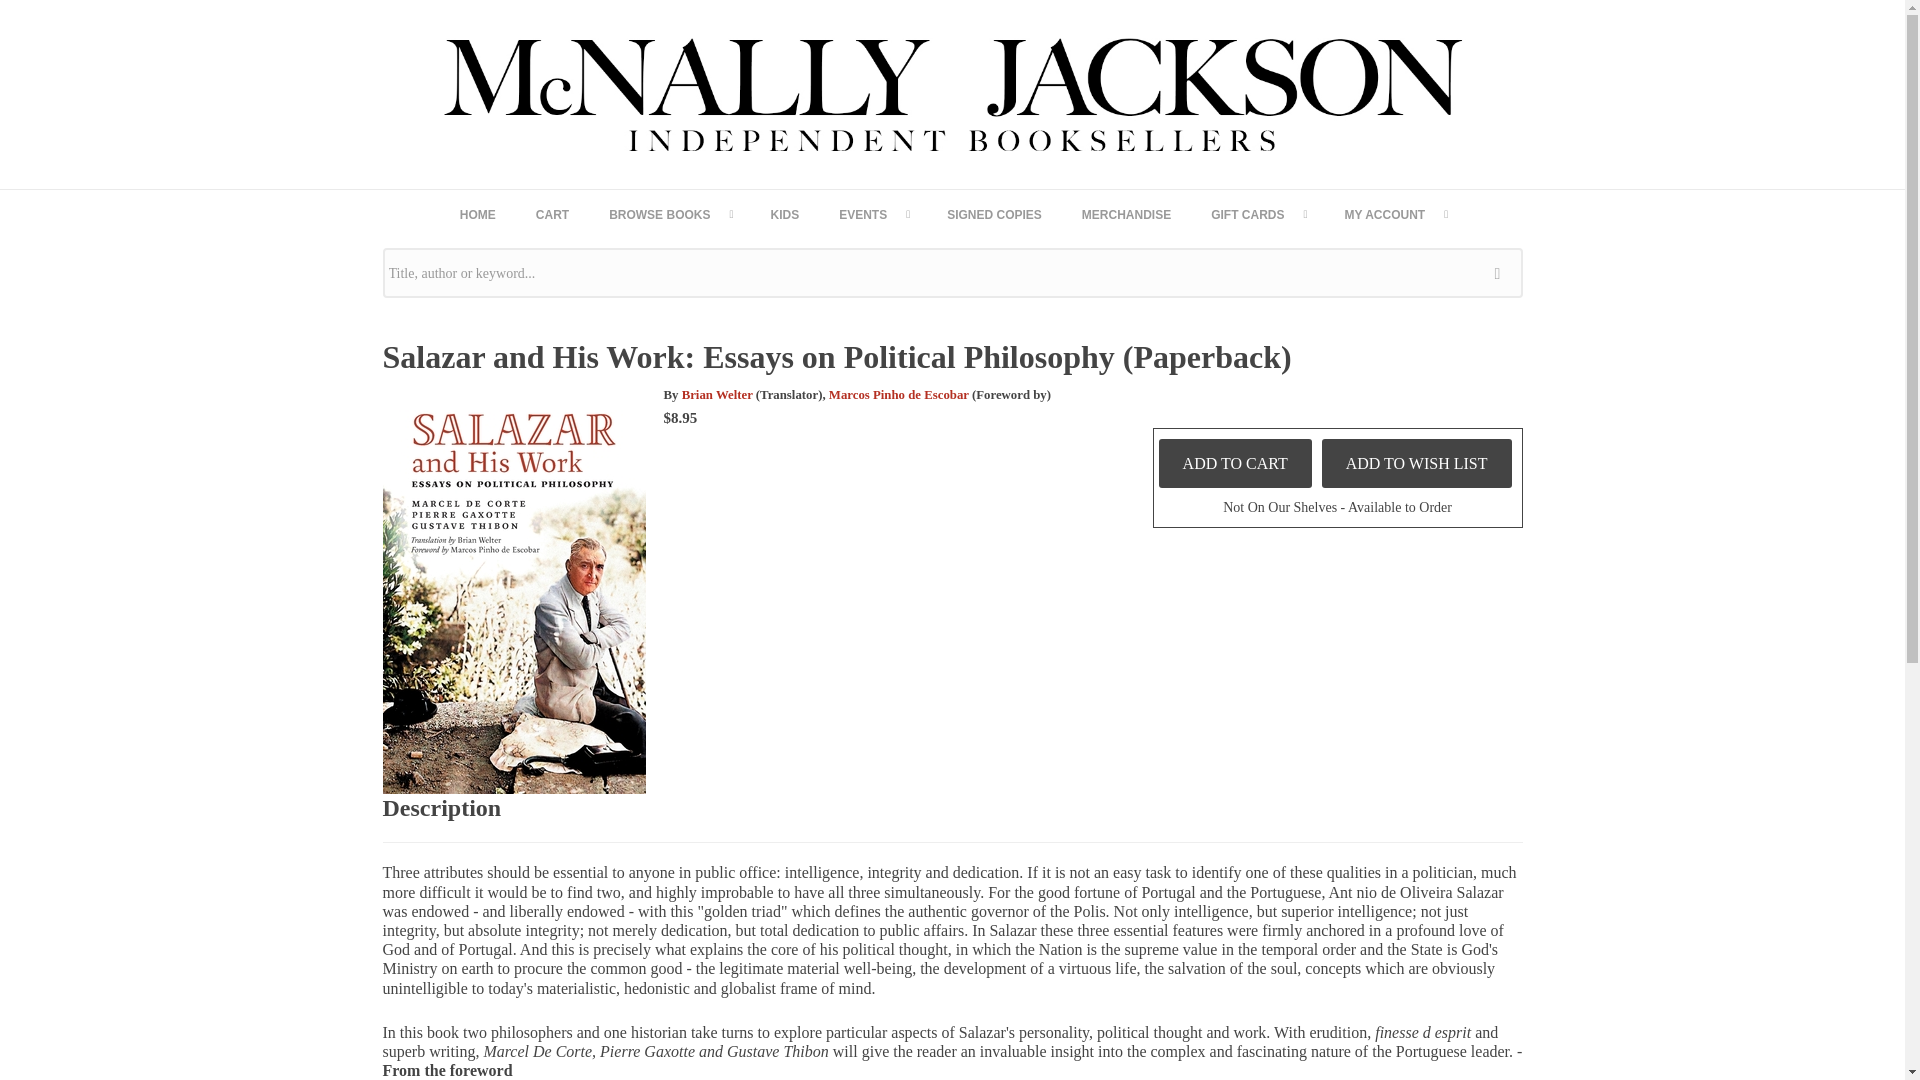 Image resolution: width=1920 pixels, height=1080 pixels. Describe the element at coordinates (1126, 214) in the screenshot. I see `MERCHANDISE` at that location.